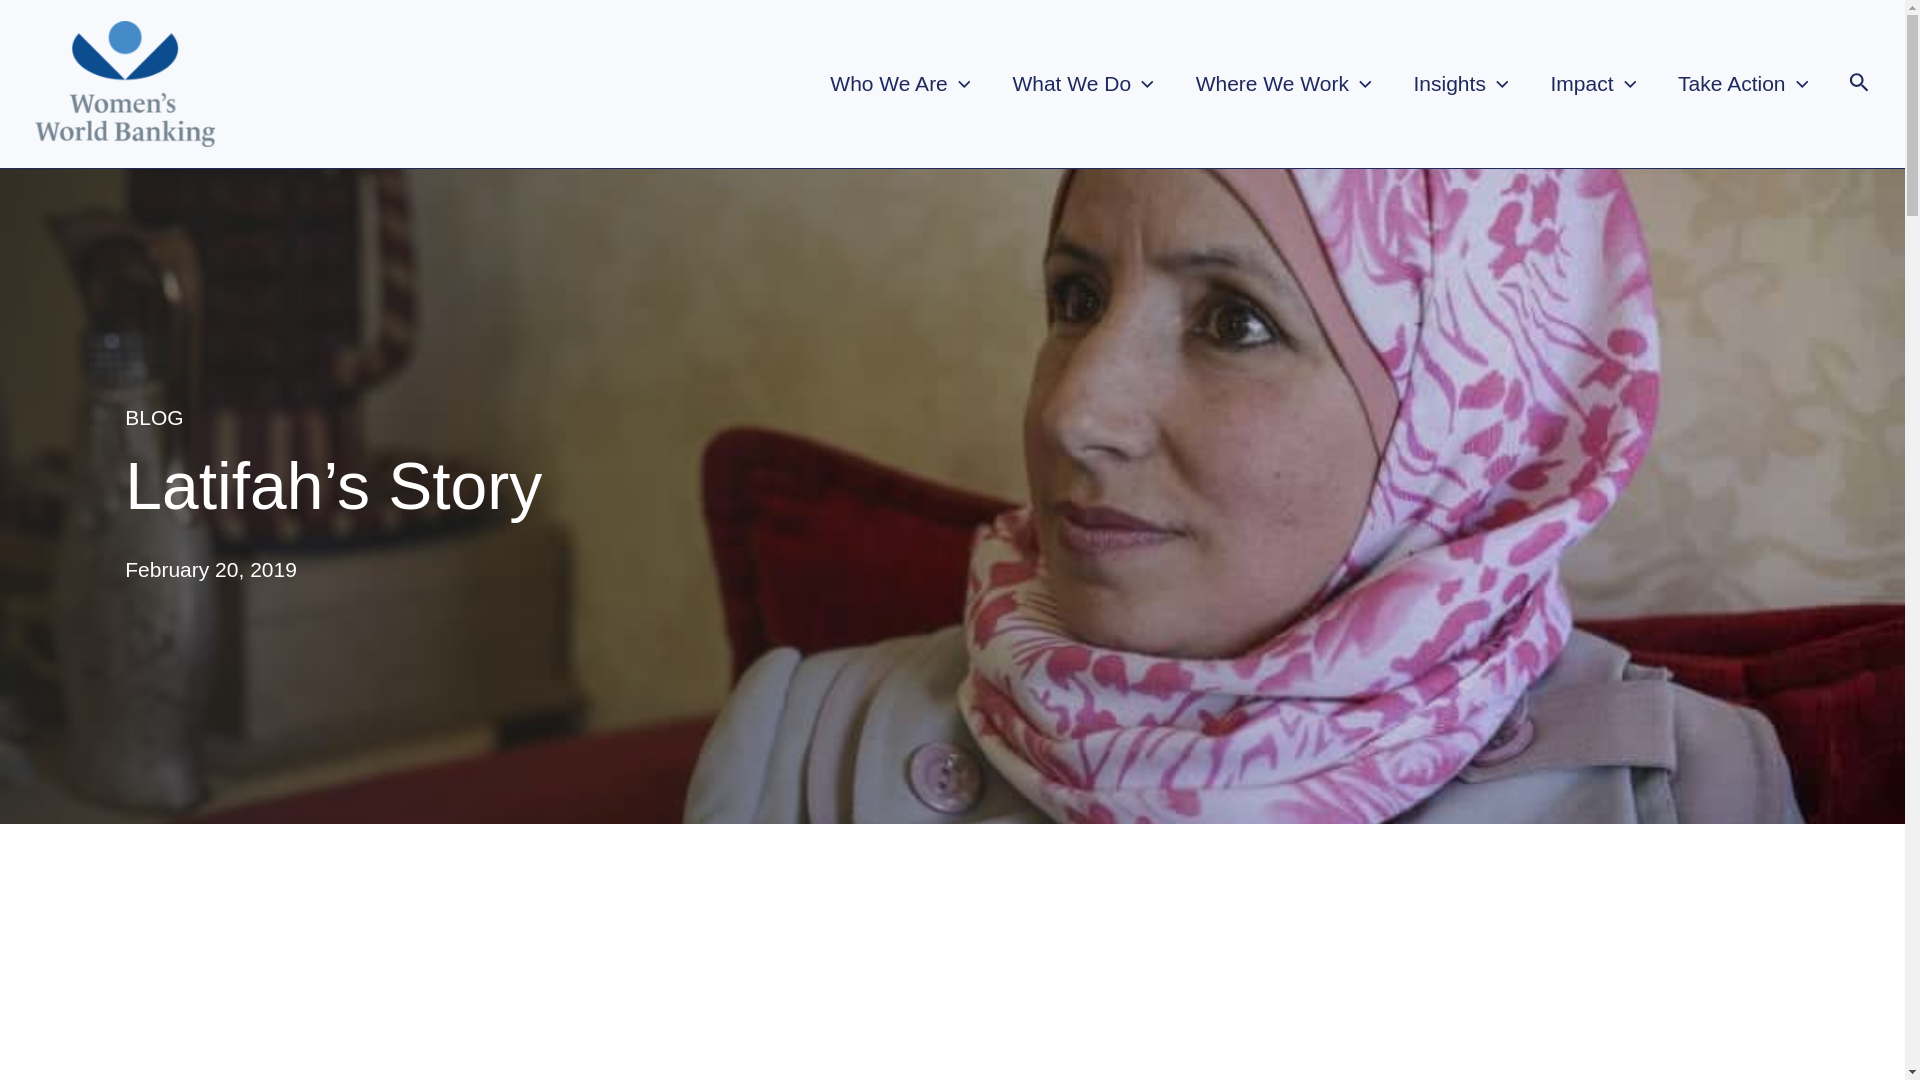 The height and width of the screenshot is (1080, 1920). I want to click on What We Do, so click(1082, 84).